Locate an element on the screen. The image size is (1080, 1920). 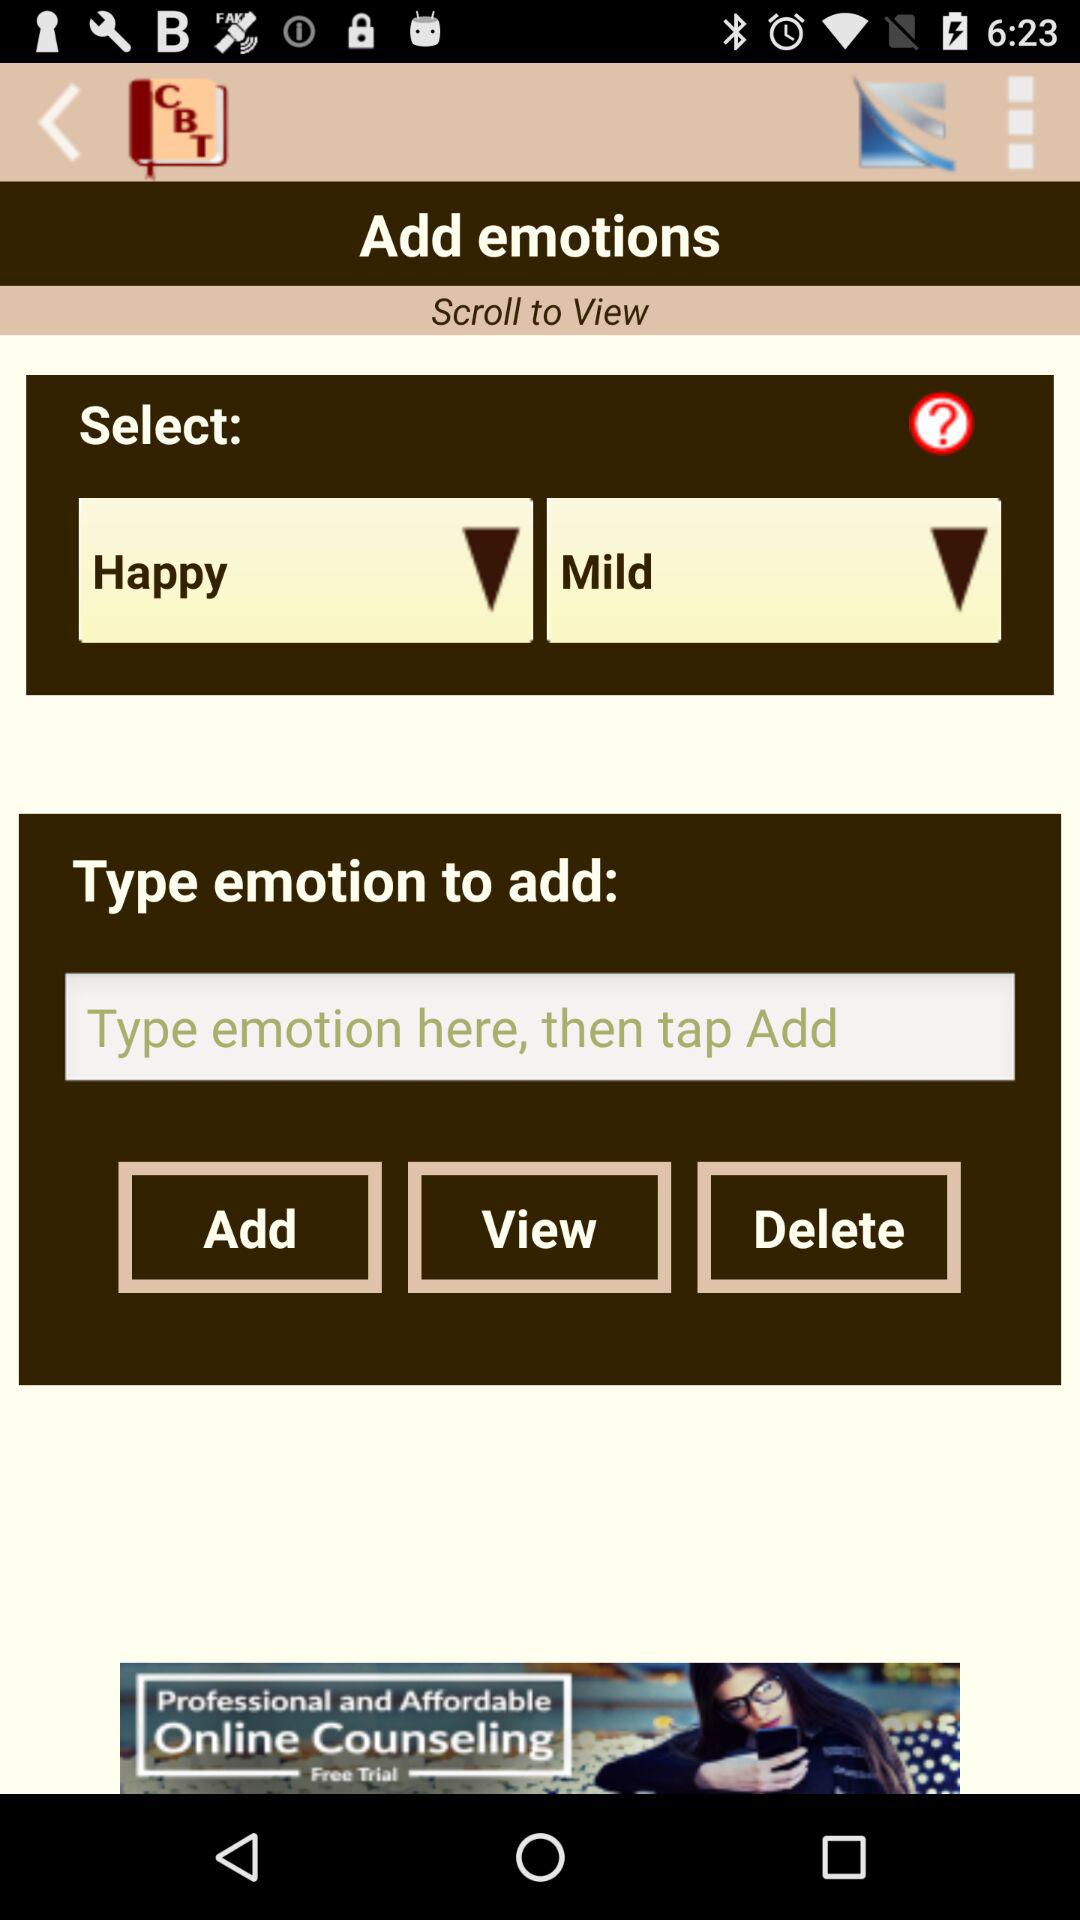
type emotion word to add is located at coordinates (540, 1032).